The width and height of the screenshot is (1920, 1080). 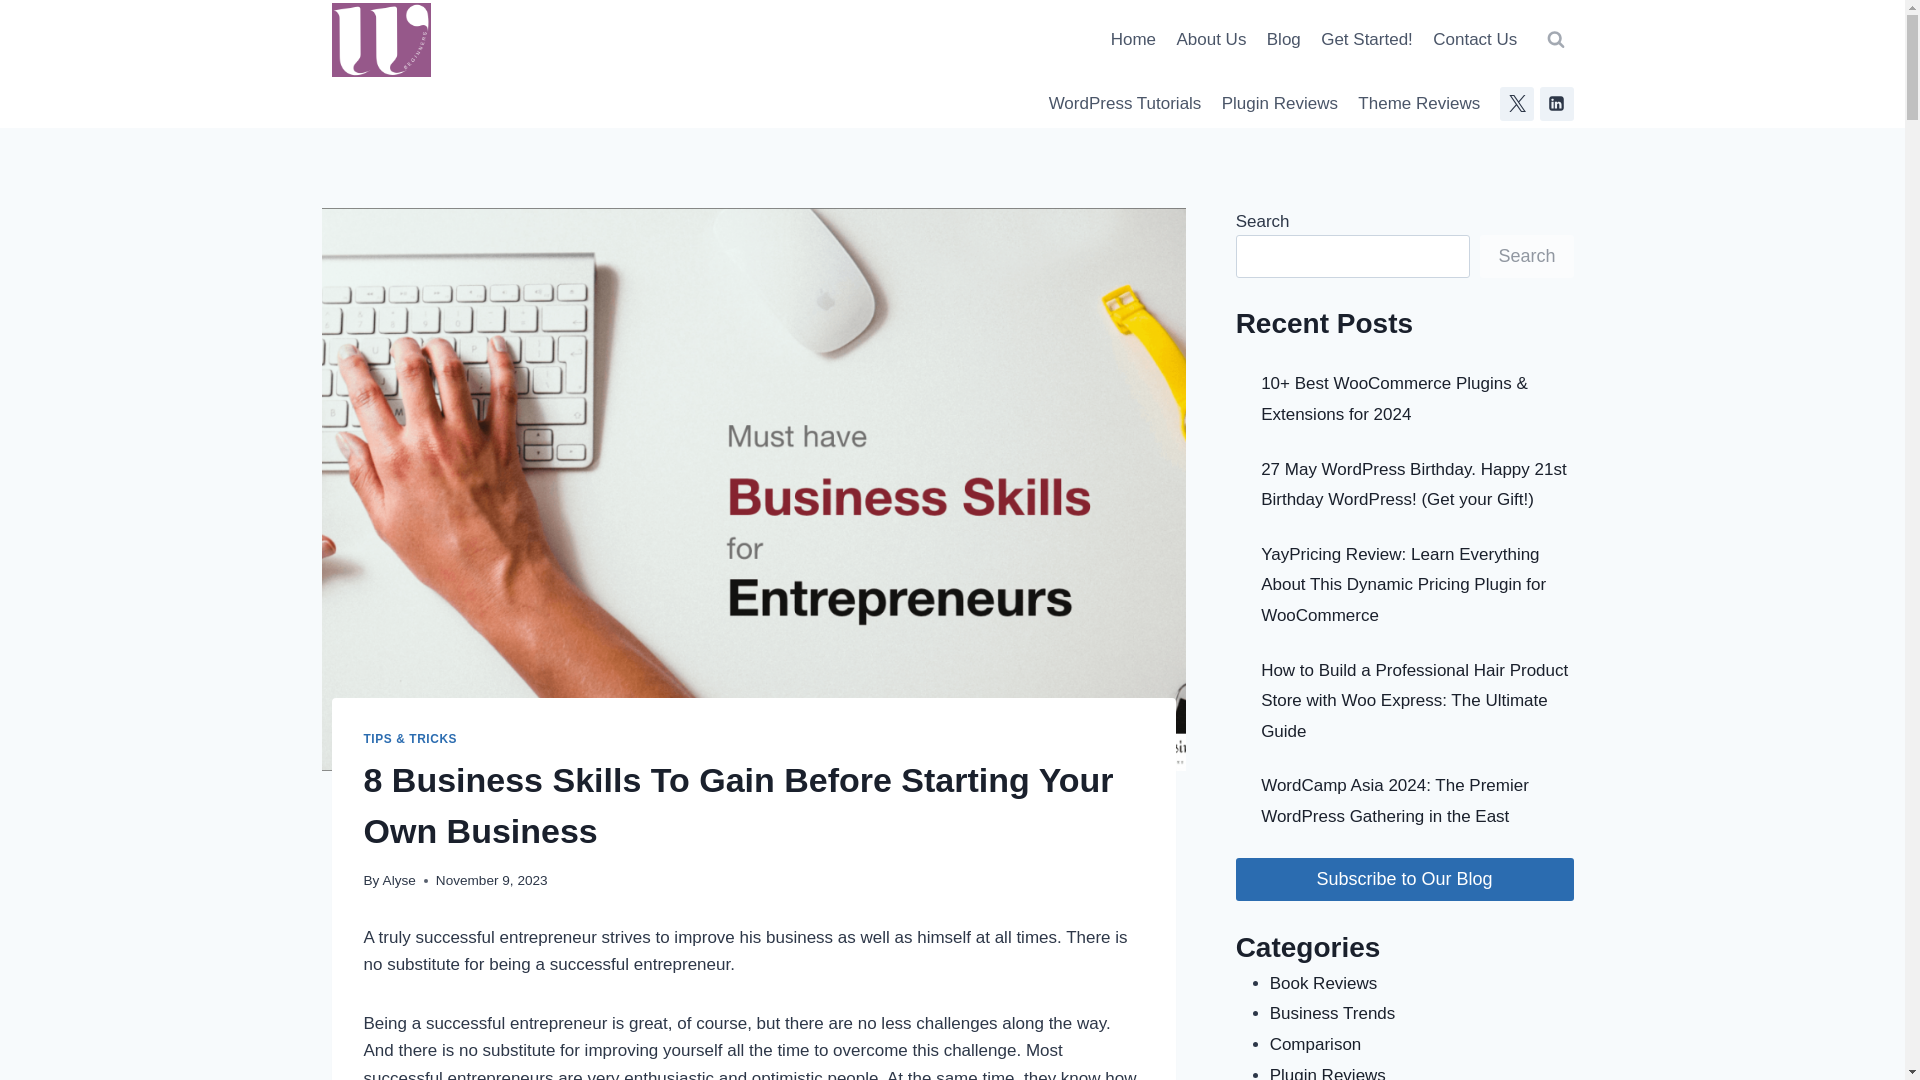 What do you see at coordinates (1474, 40) in the screenshot?
I see `Contact Us` at bounding box center [1474, 40].